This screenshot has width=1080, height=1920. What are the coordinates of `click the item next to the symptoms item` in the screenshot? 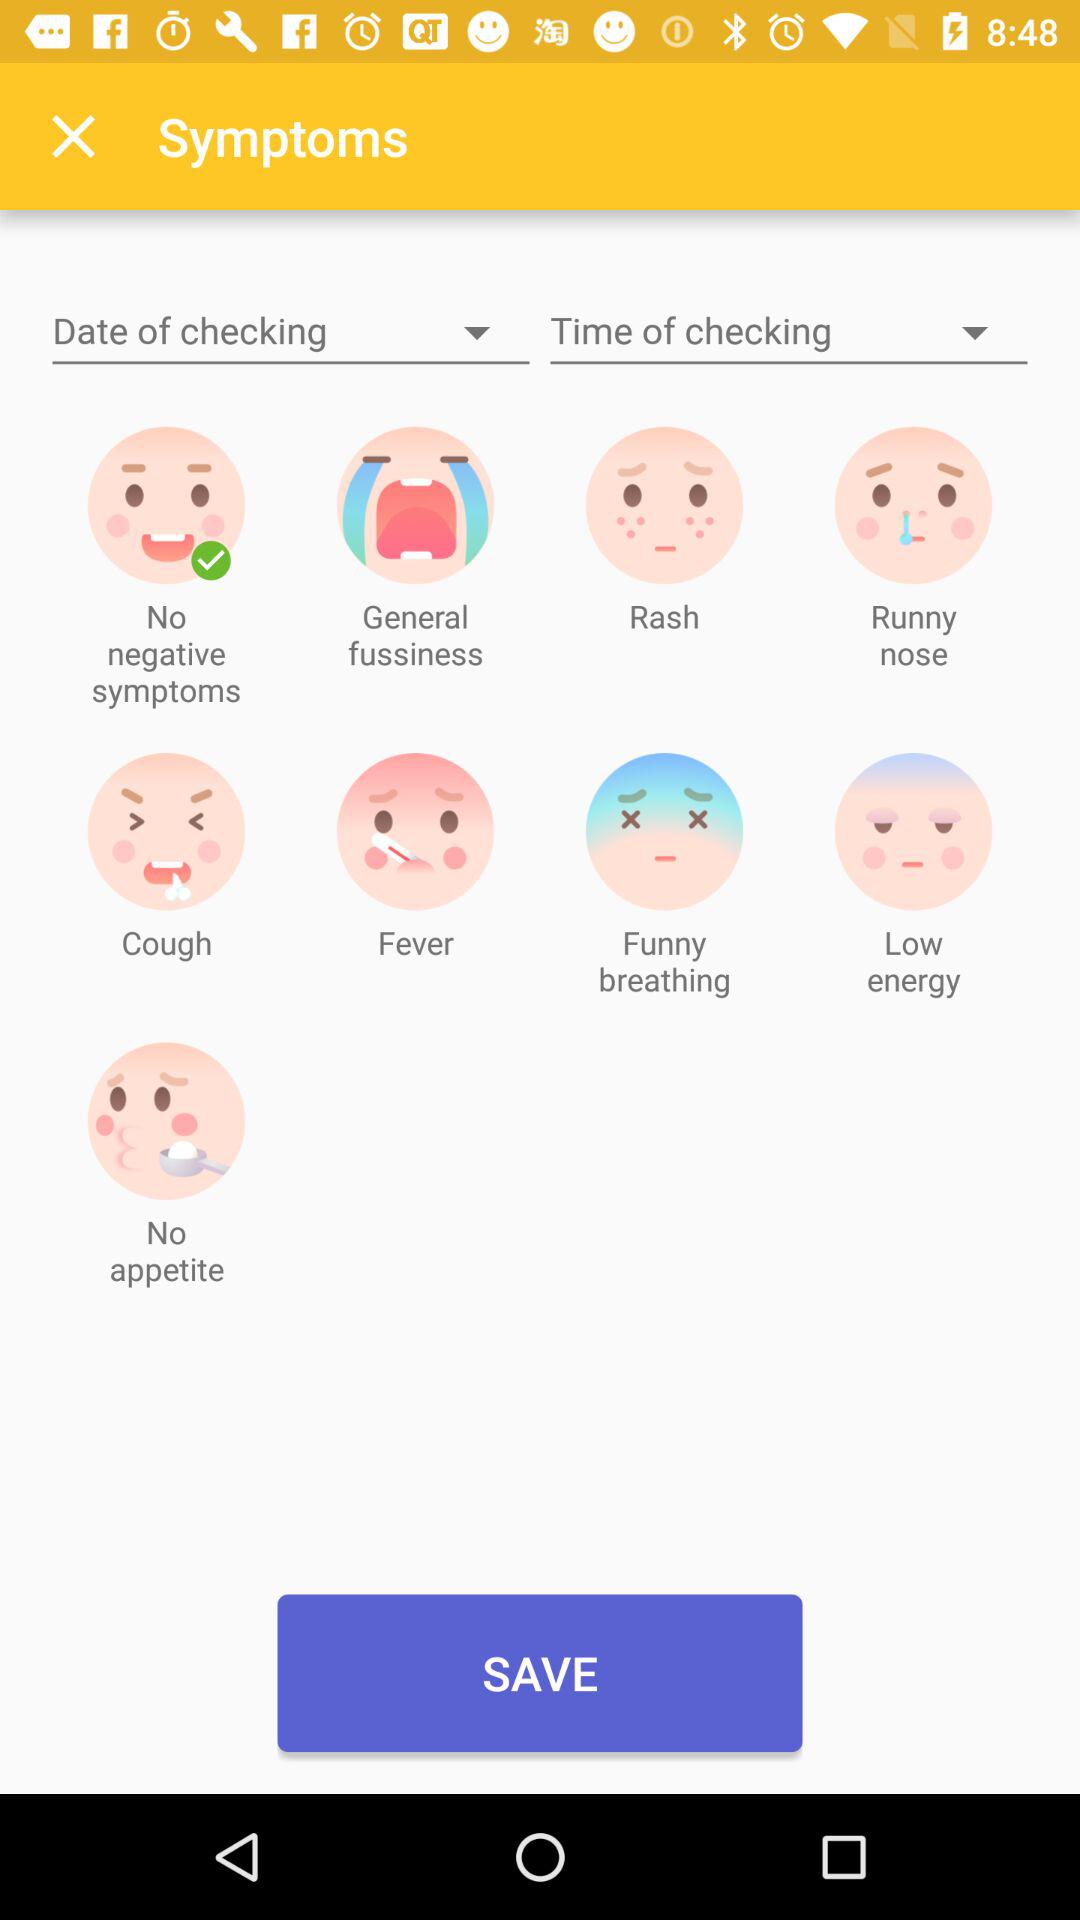 It's located at (73, 136).